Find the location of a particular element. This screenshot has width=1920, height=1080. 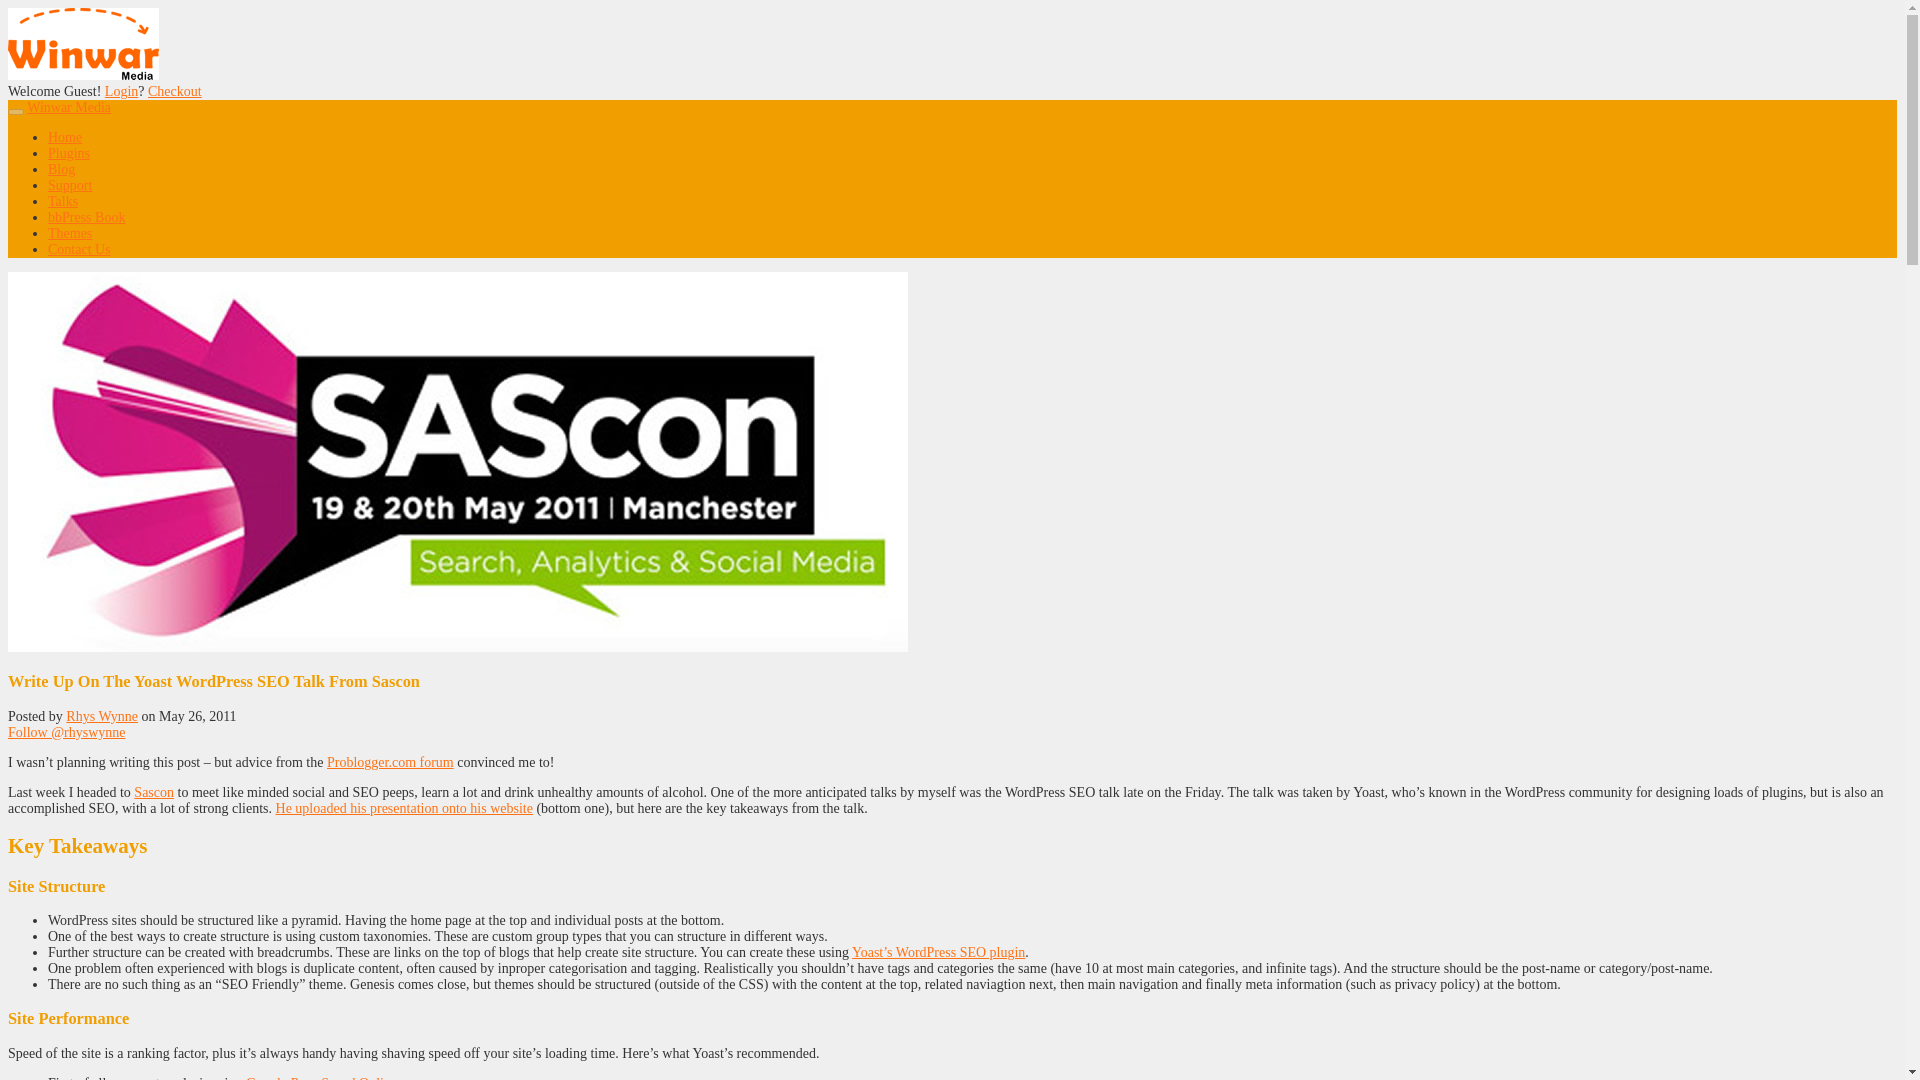

Login is located at coordinates (122, 92).